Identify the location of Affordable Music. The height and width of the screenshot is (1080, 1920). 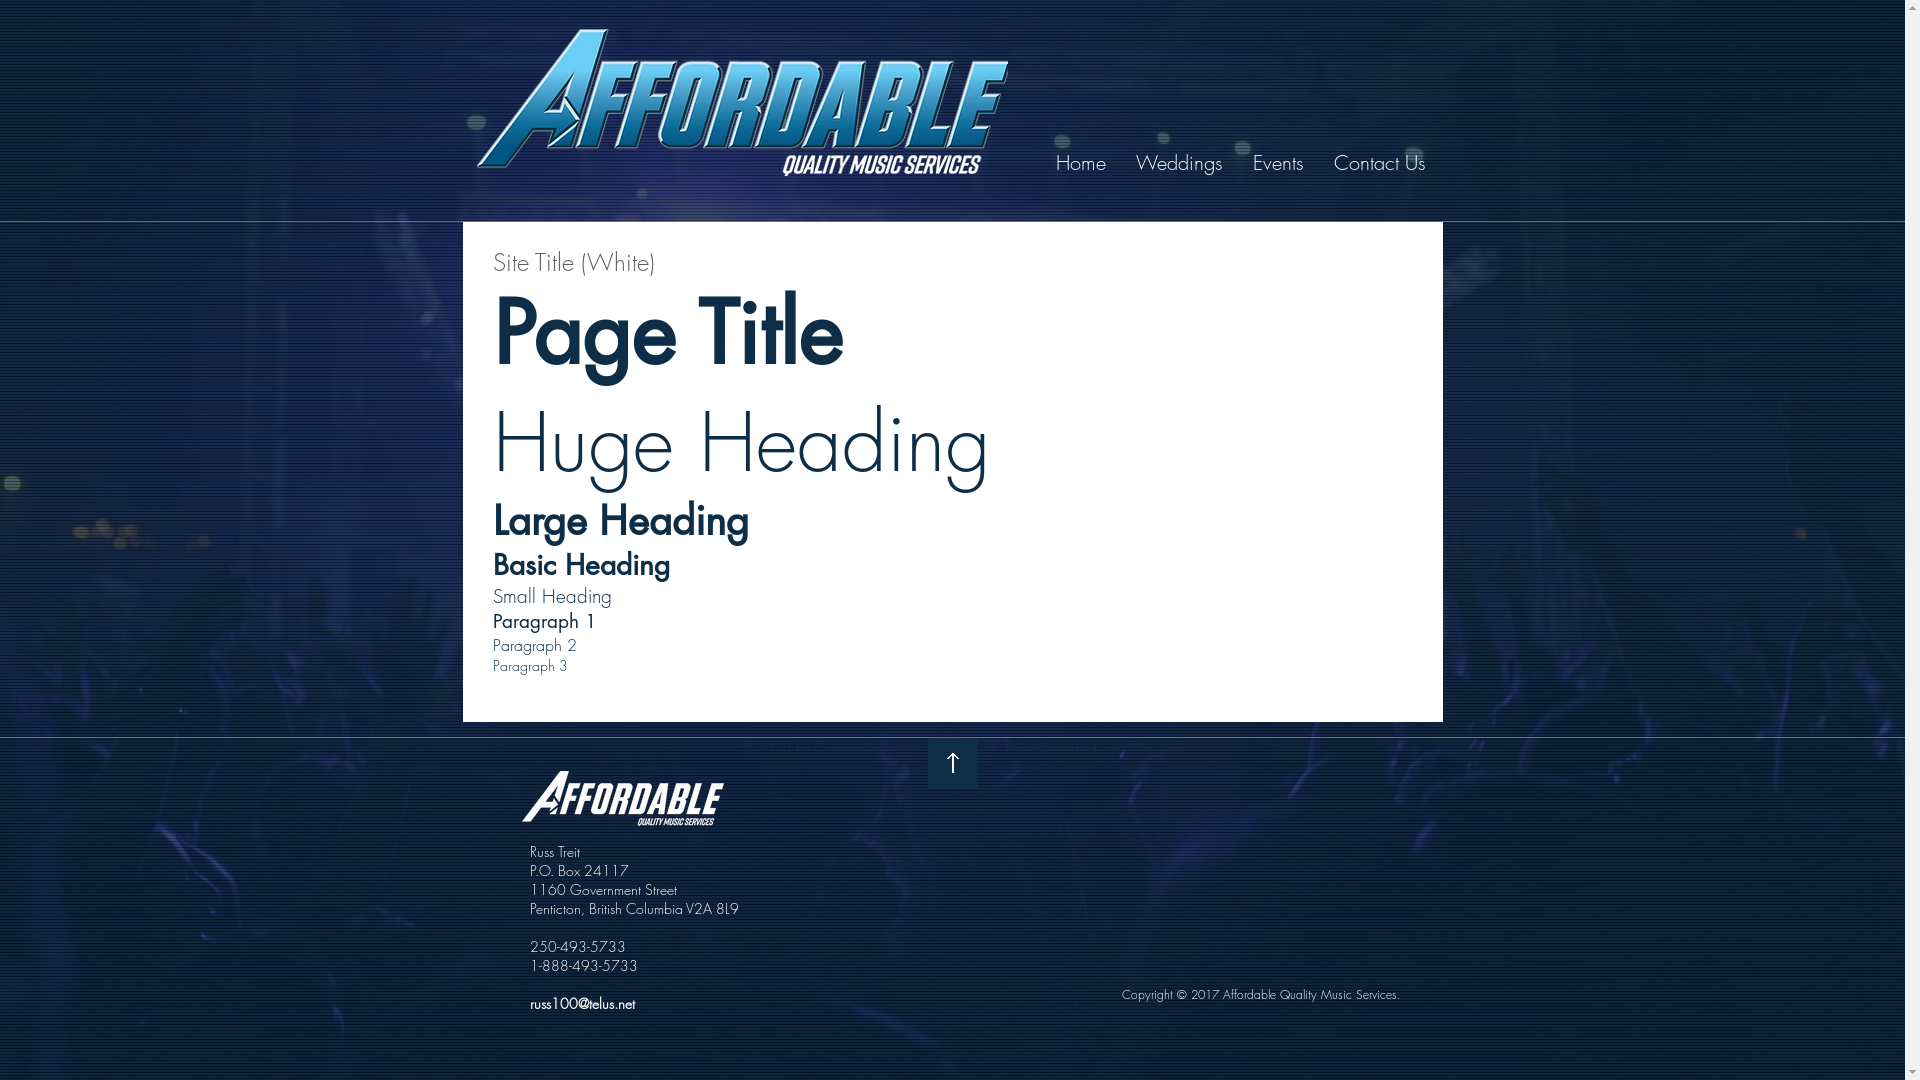
(742, 102).